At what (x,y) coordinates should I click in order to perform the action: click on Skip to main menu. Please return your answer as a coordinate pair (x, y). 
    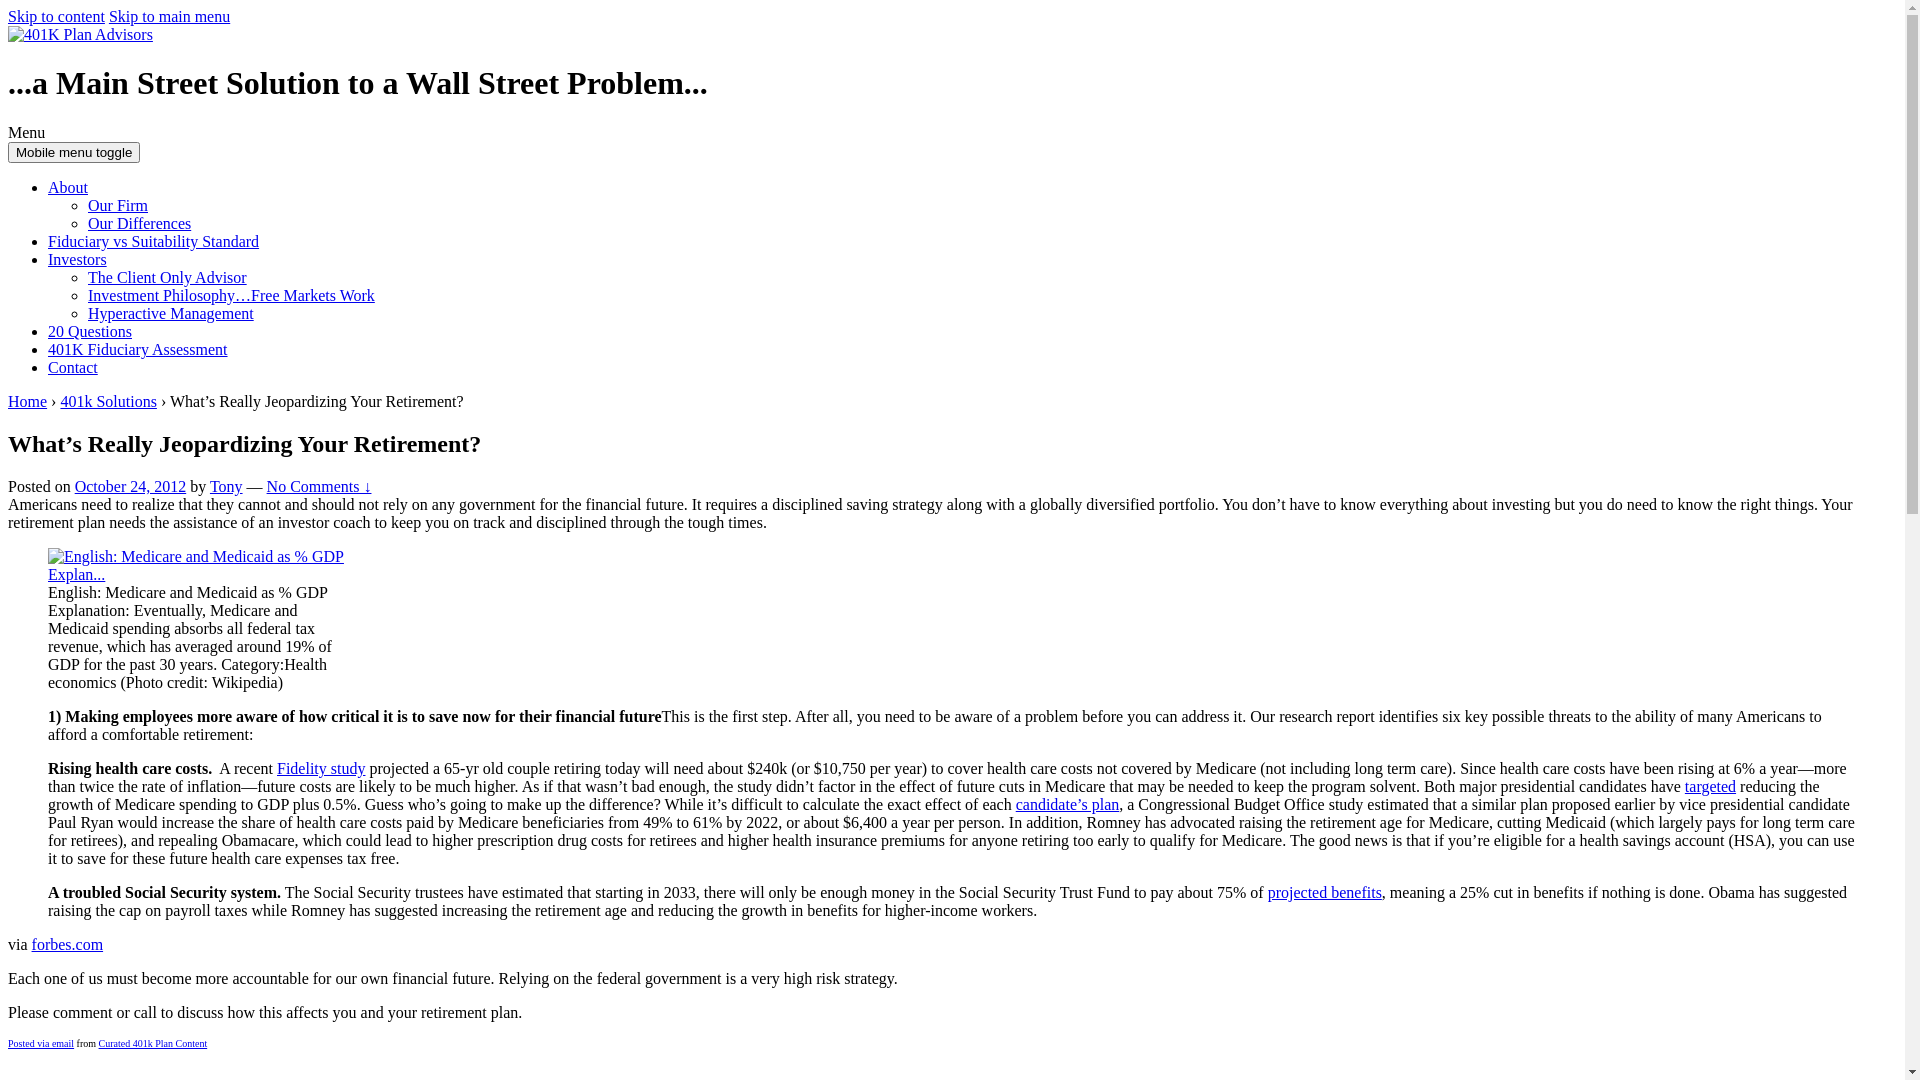
    Looking at the image, I should click on (170, 16).